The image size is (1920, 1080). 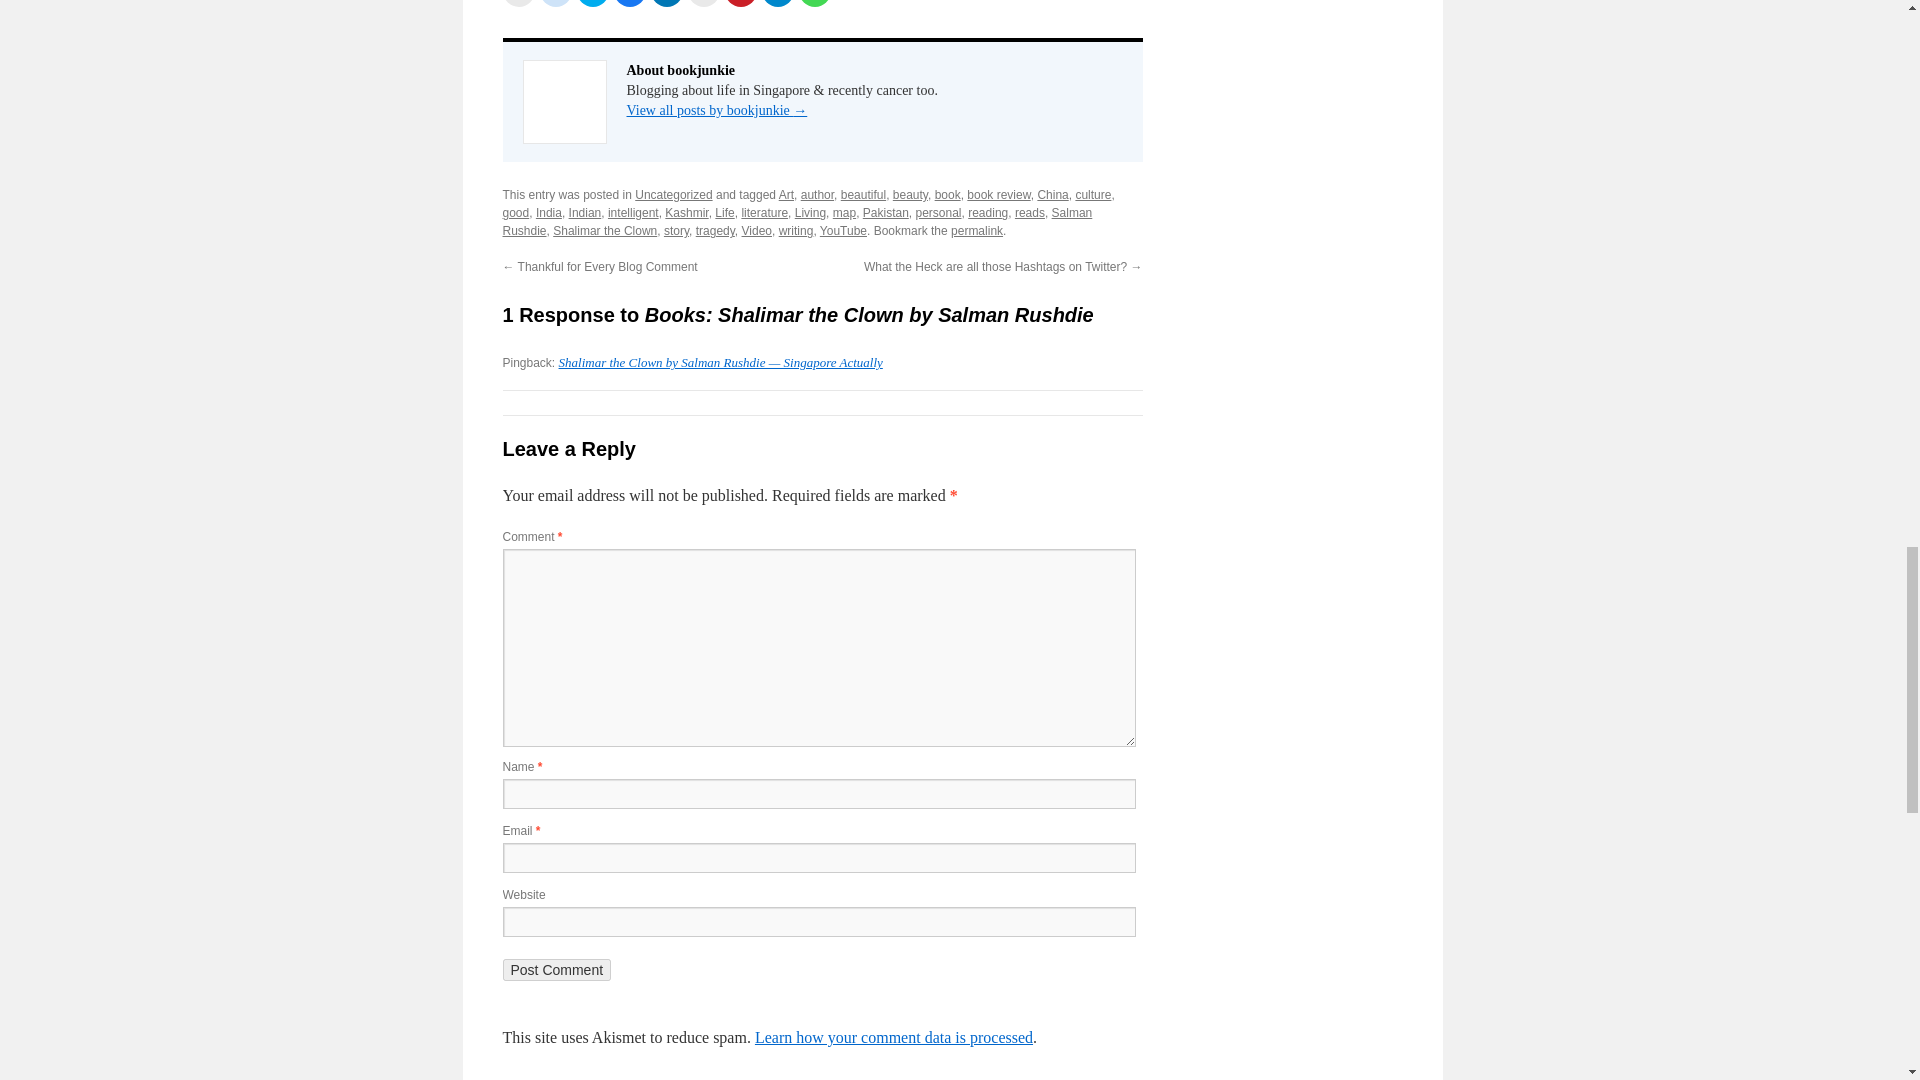 What do you see at coordinates (517, 3) in the screenshot?
I see `Click to email a link to a friend` at bounding box center [517, 3].